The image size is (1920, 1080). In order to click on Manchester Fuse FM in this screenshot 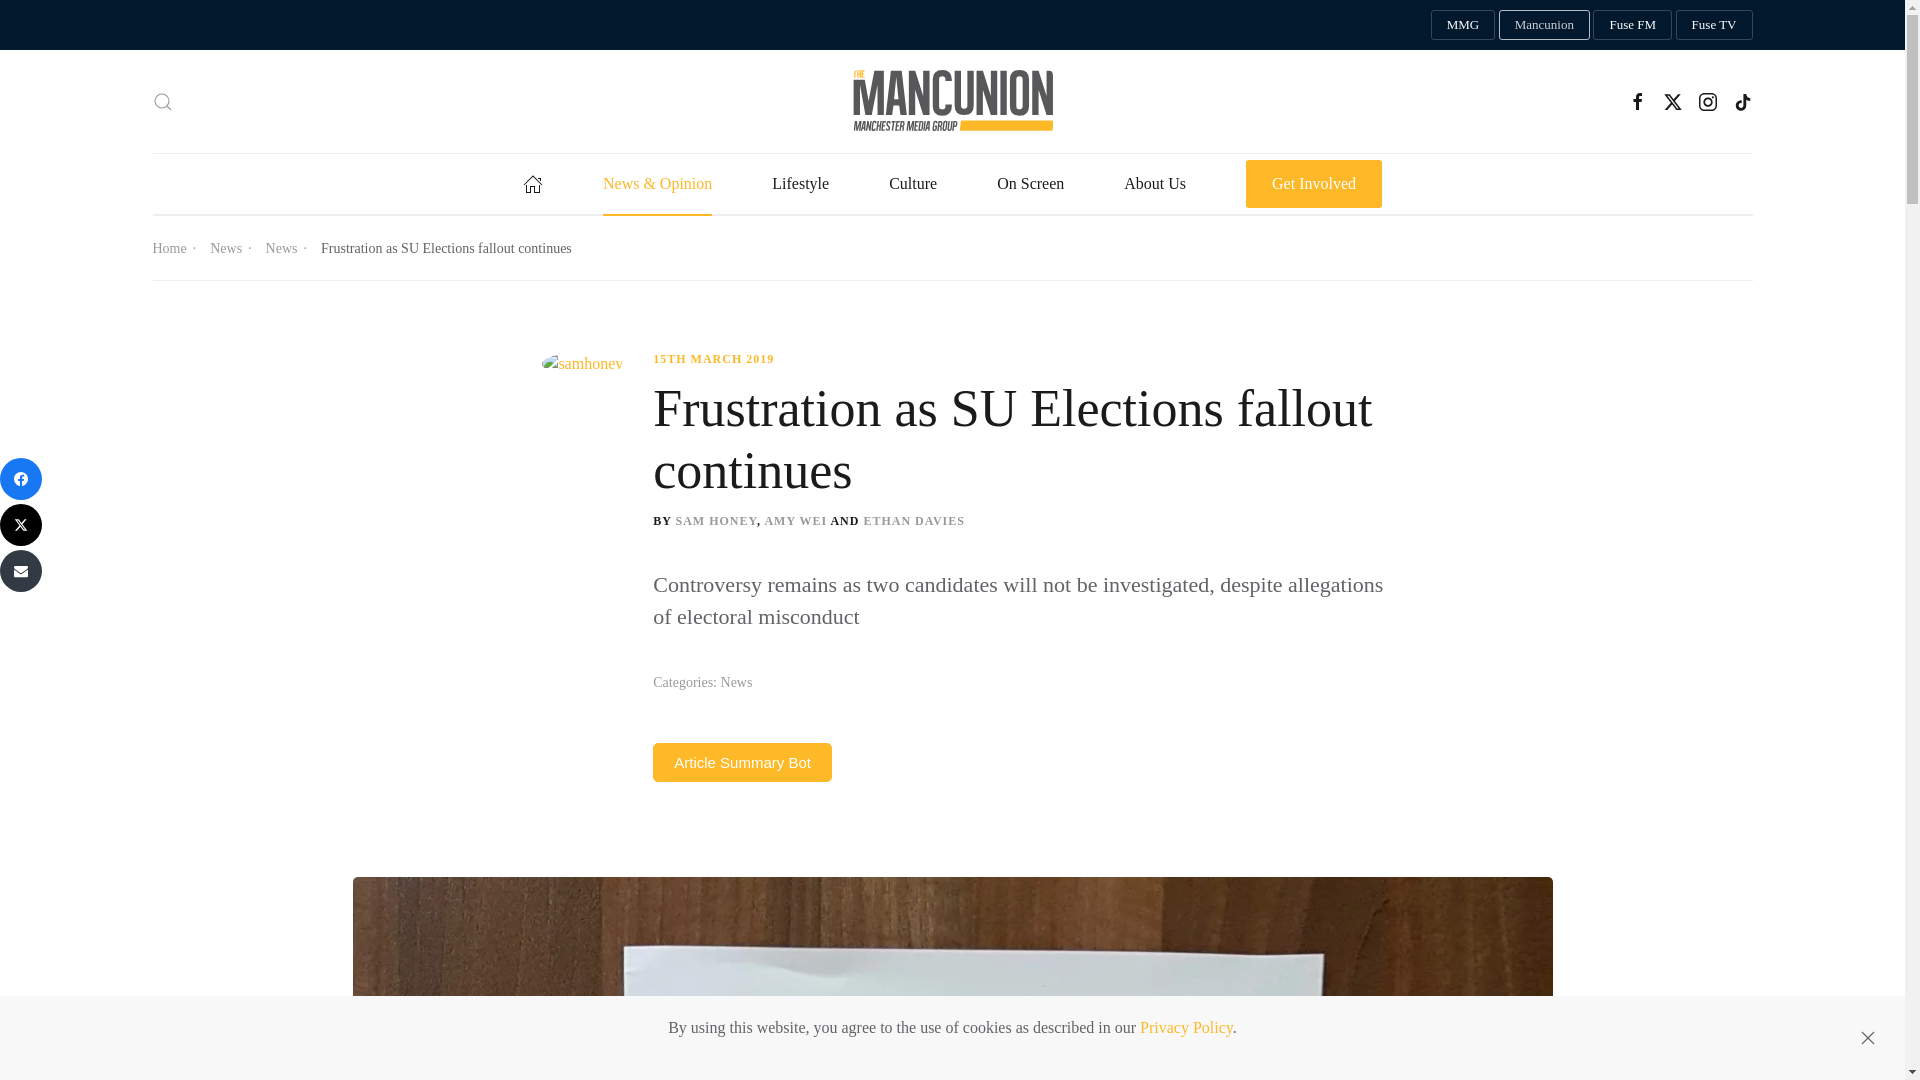, I will do `click(1632, 24)`.